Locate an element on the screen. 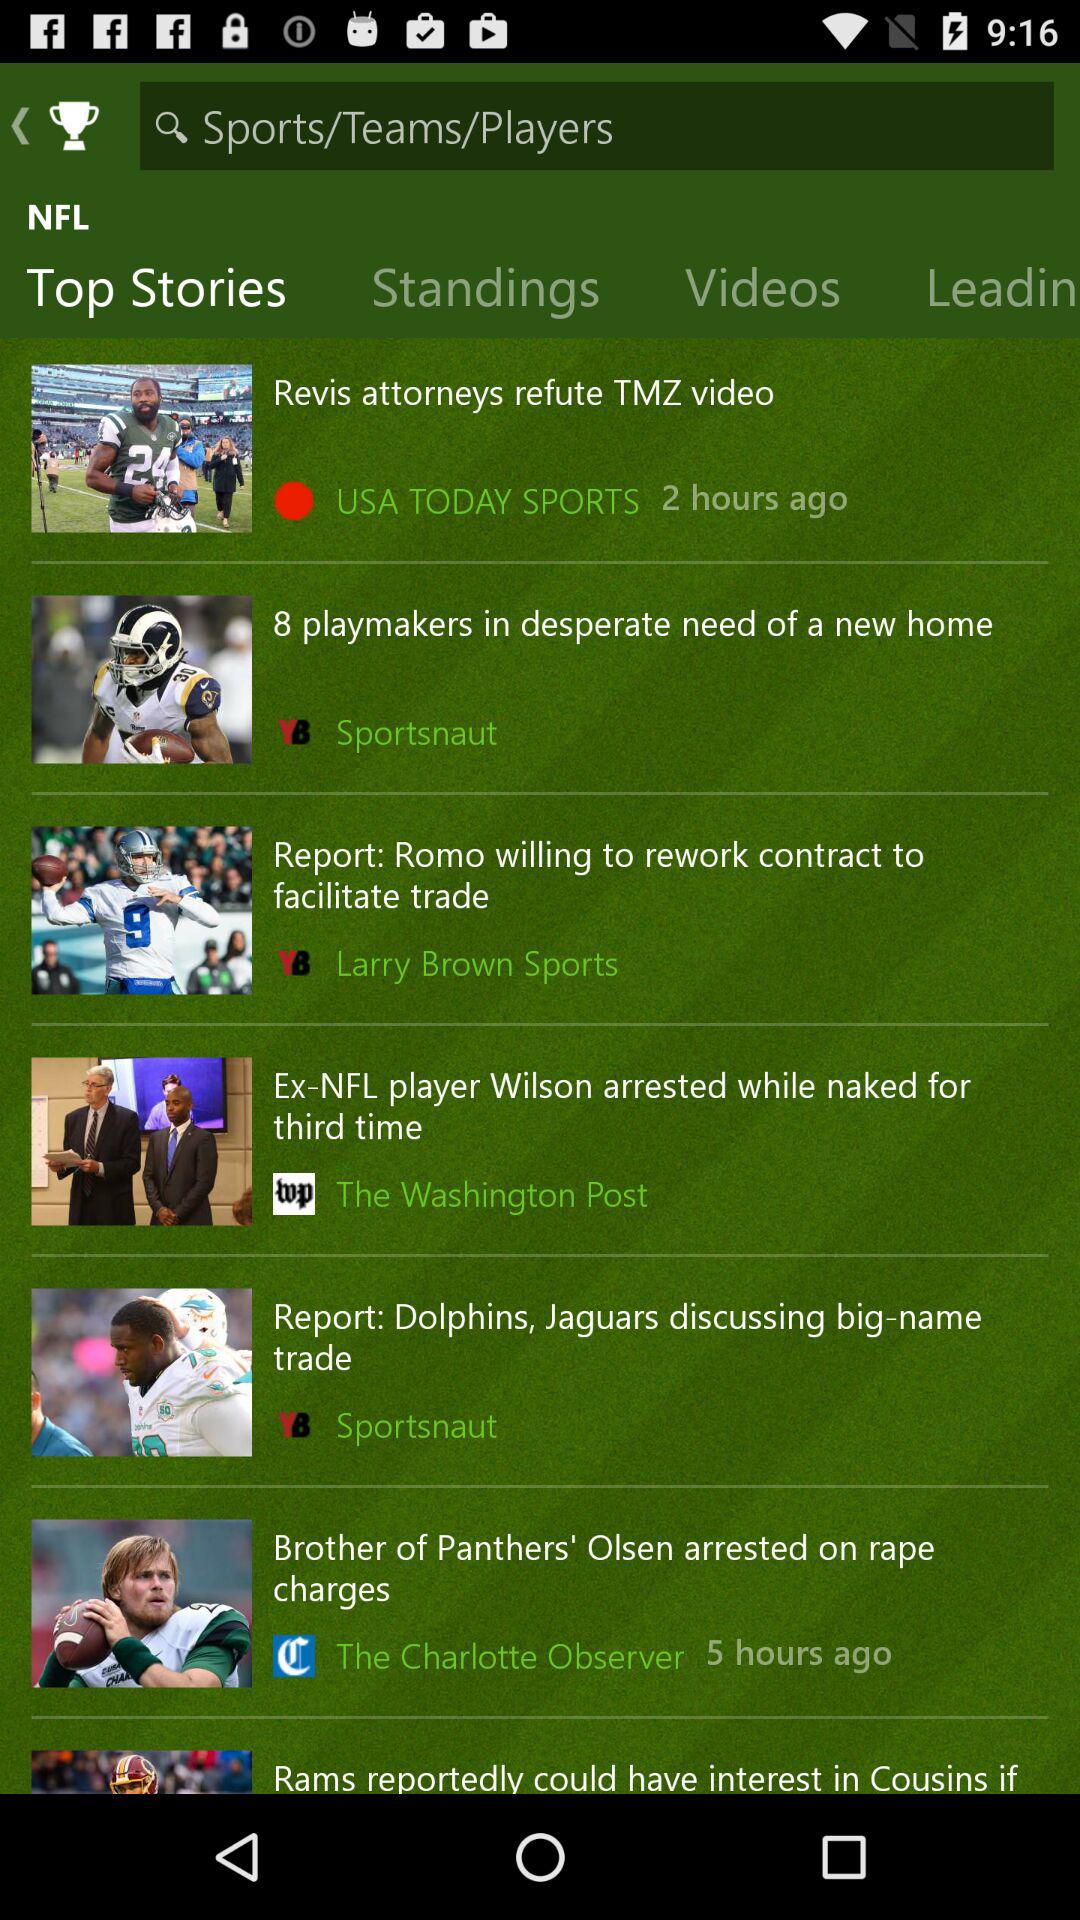 The image size is (1080, 1920). press icon next to the videos item is located at coordinates (502, 291).